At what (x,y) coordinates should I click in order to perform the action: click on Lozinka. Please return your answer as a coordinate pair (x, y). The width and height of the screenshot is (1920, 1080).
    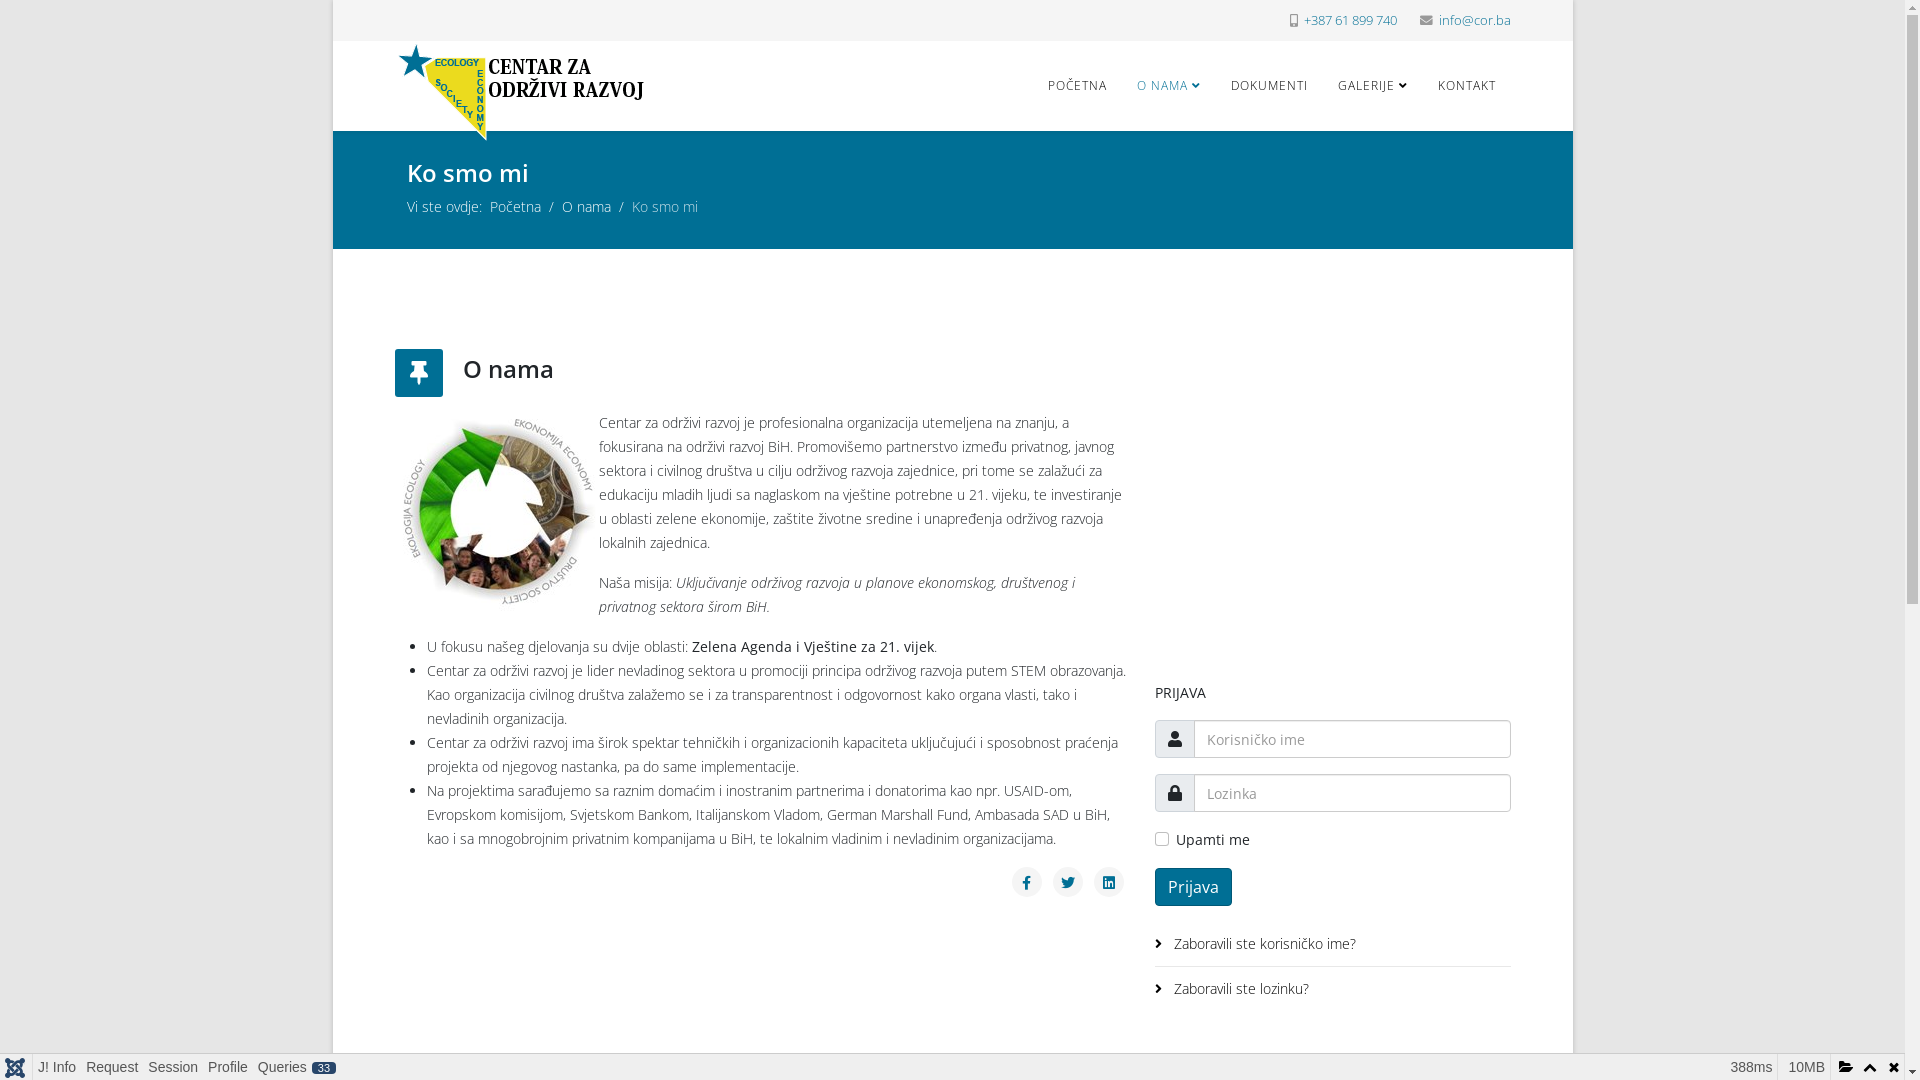
    Looking at the image, I should click on (1175, 793).